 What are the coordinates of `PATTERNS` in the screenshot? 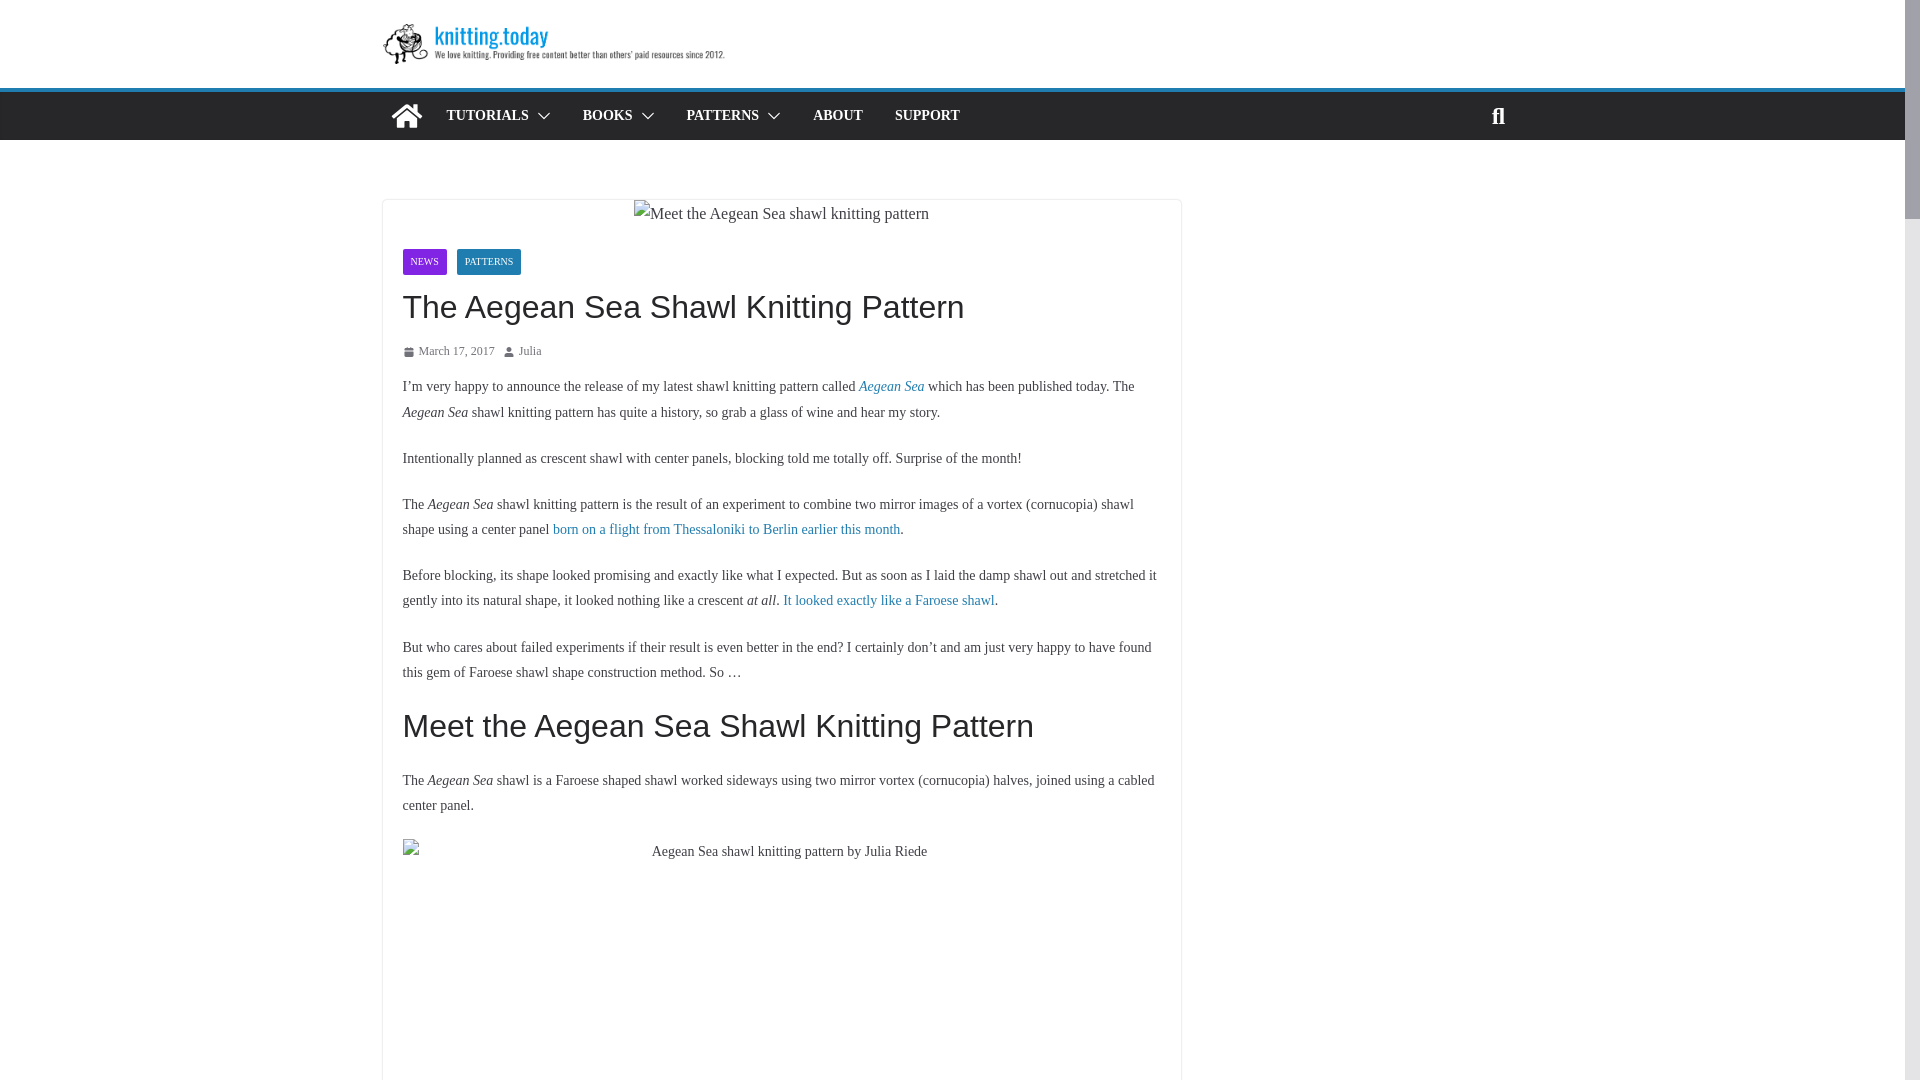 It's located at (724, 115).